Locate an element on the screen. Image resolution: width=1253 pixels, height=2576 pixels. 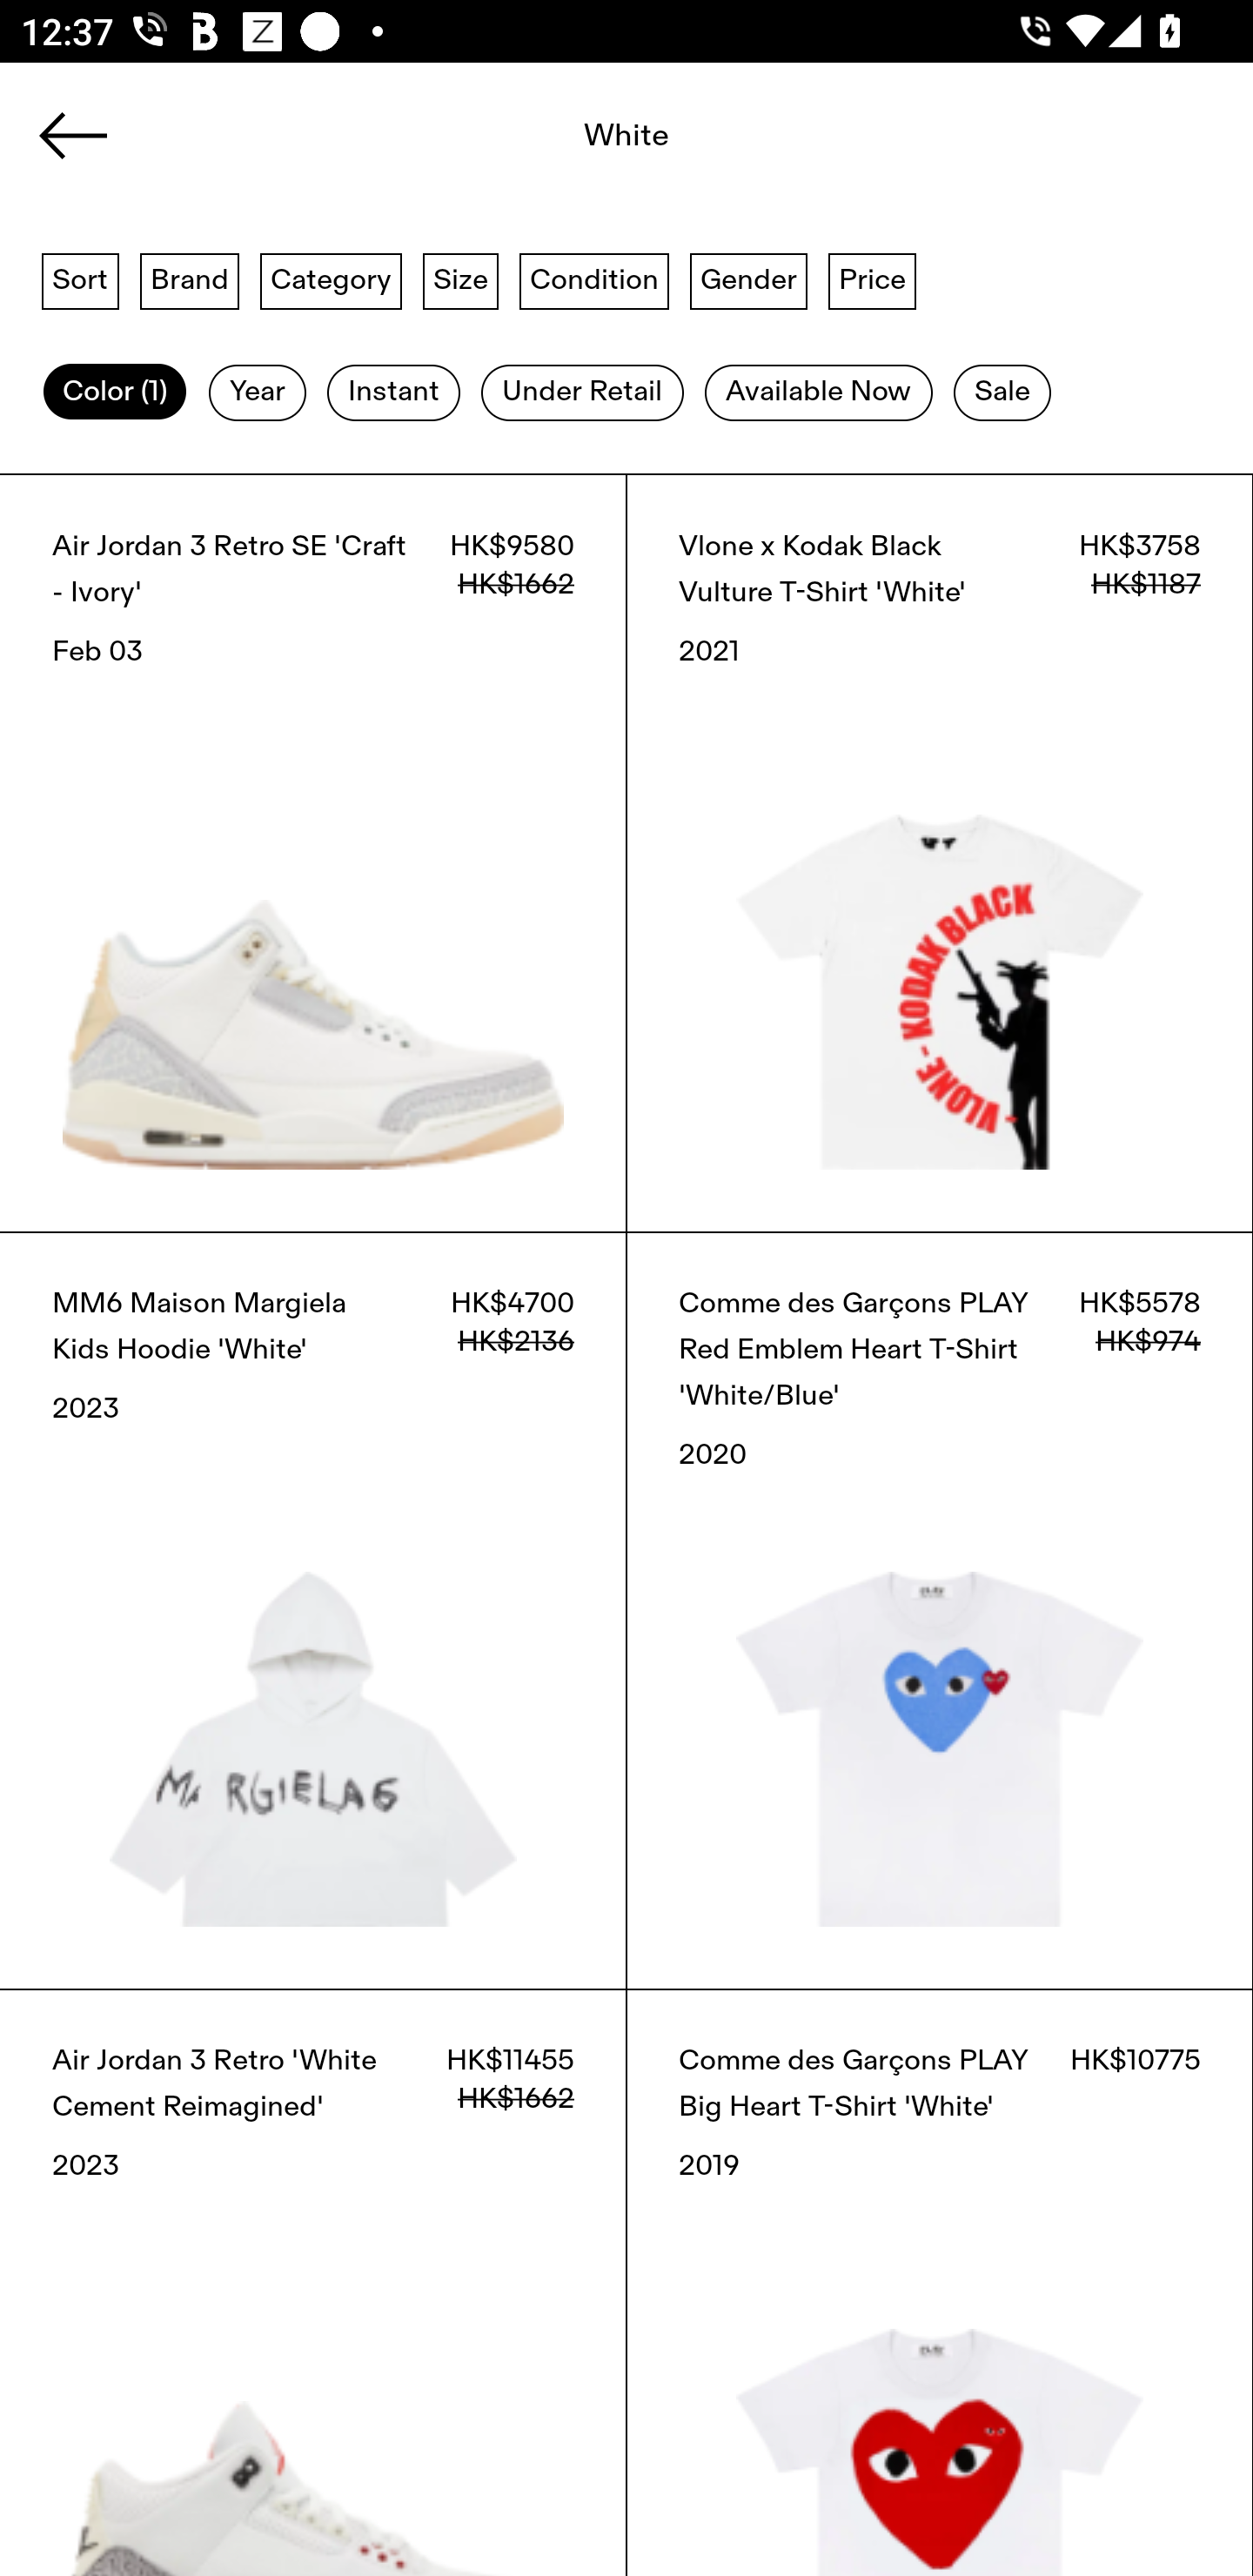
Year is located at coordinates (258, 392).